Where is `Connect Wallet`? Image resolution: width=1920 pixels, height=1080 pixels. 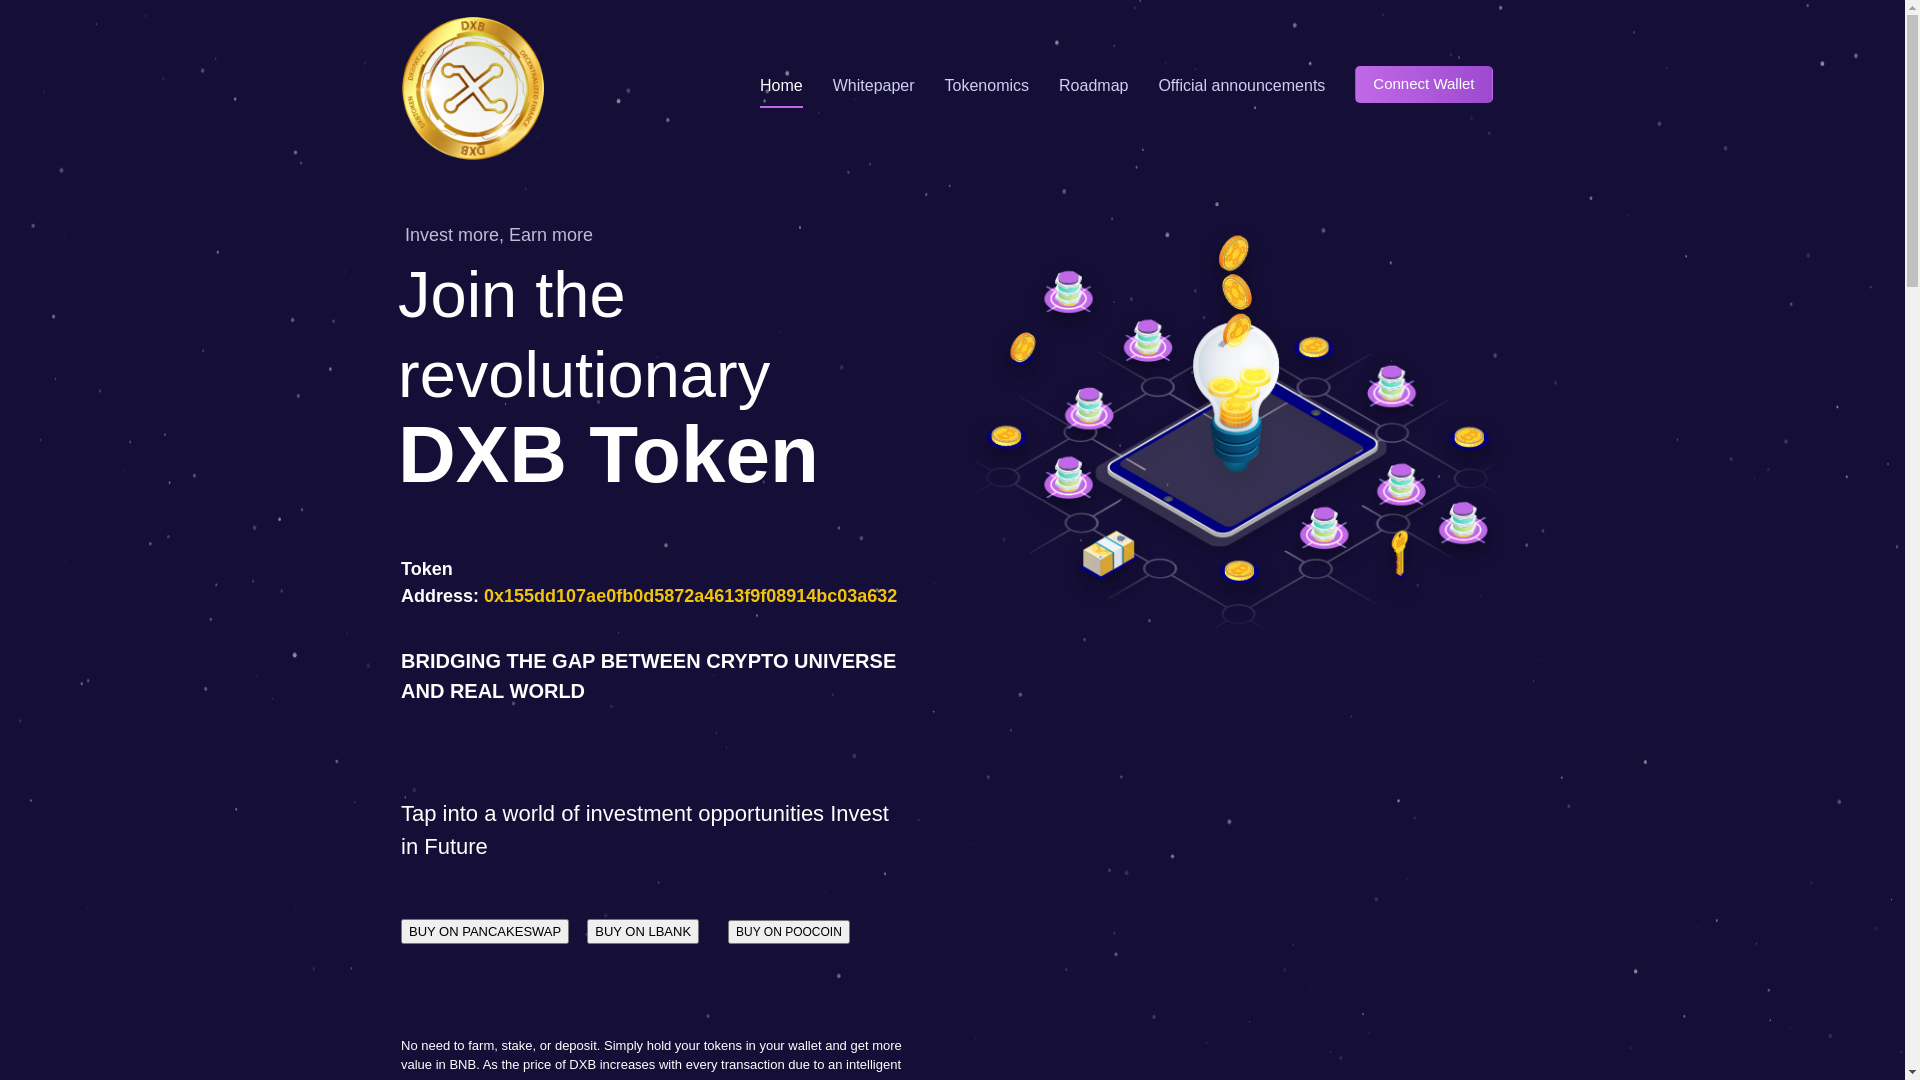
Connect Wallet is located at coordinates (1424, 84).